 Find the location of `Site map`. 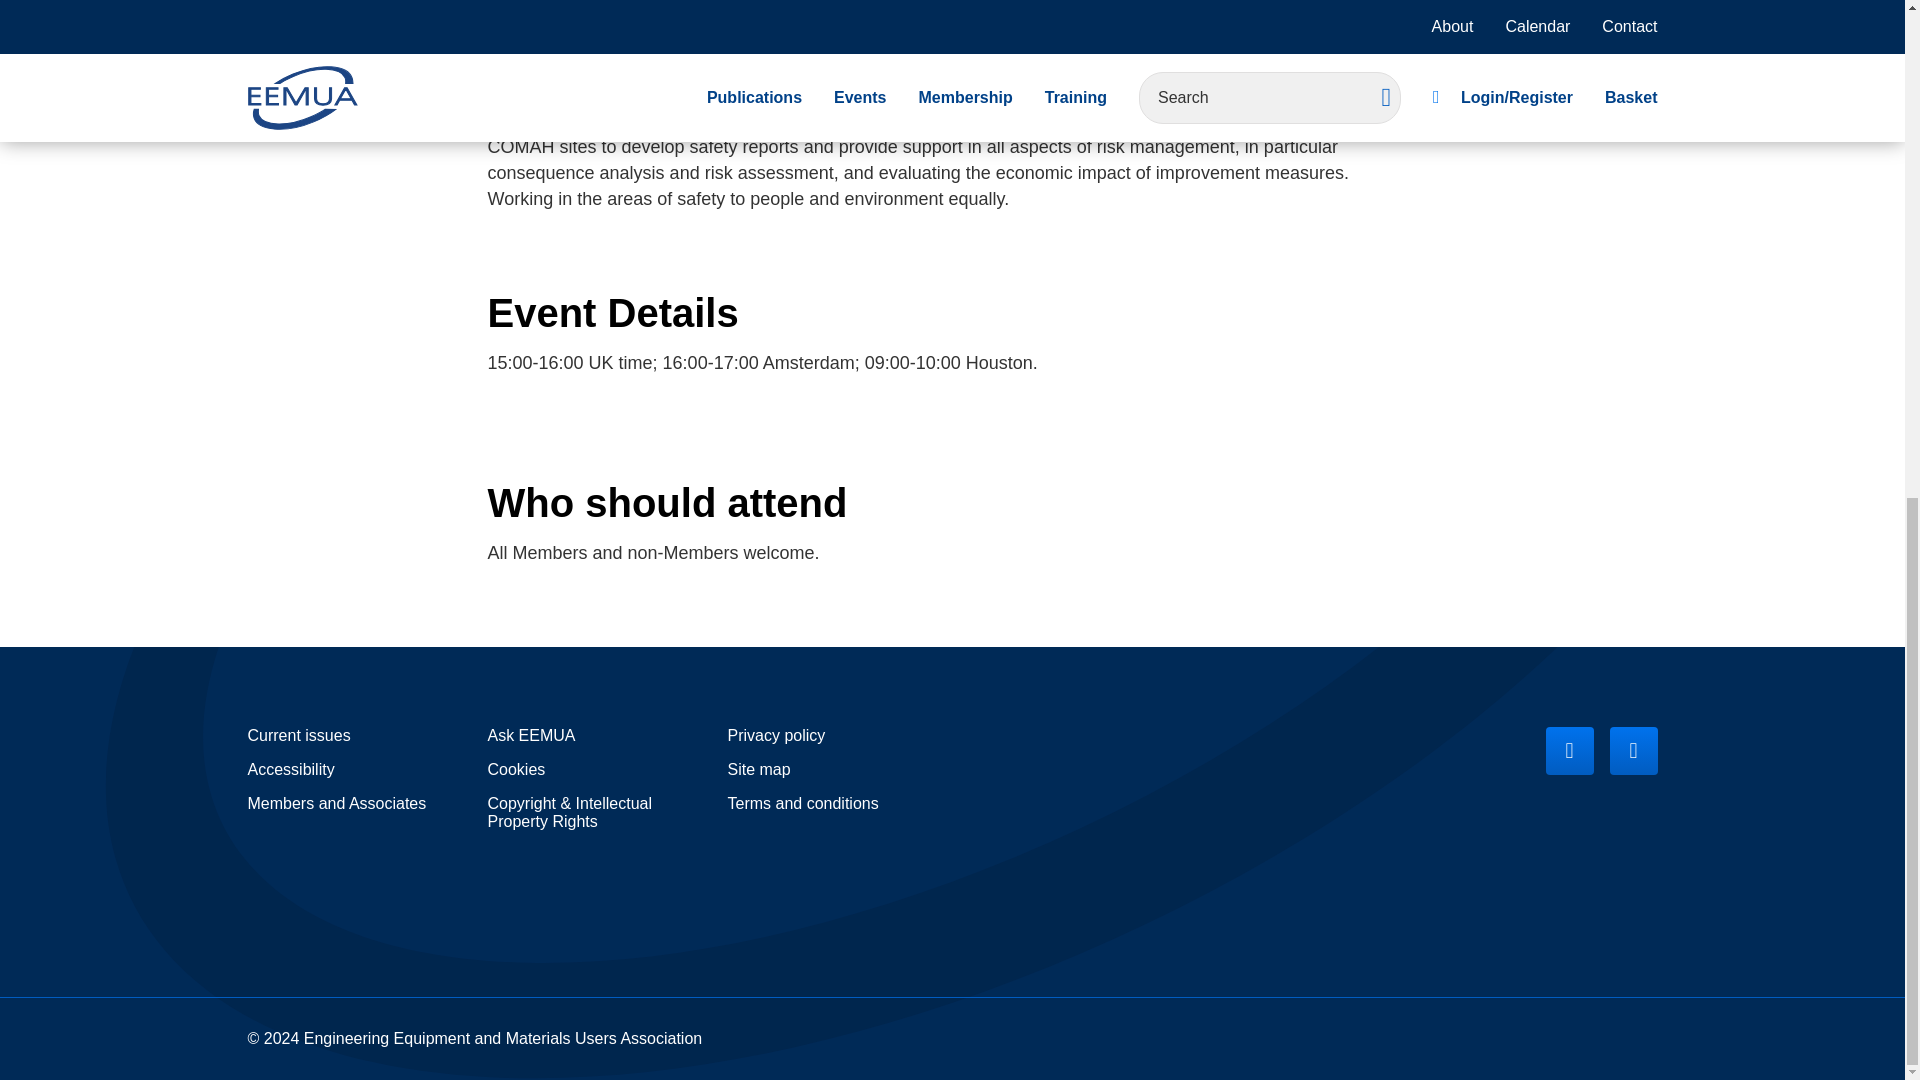

Site map is located at coordinates (759, 770).